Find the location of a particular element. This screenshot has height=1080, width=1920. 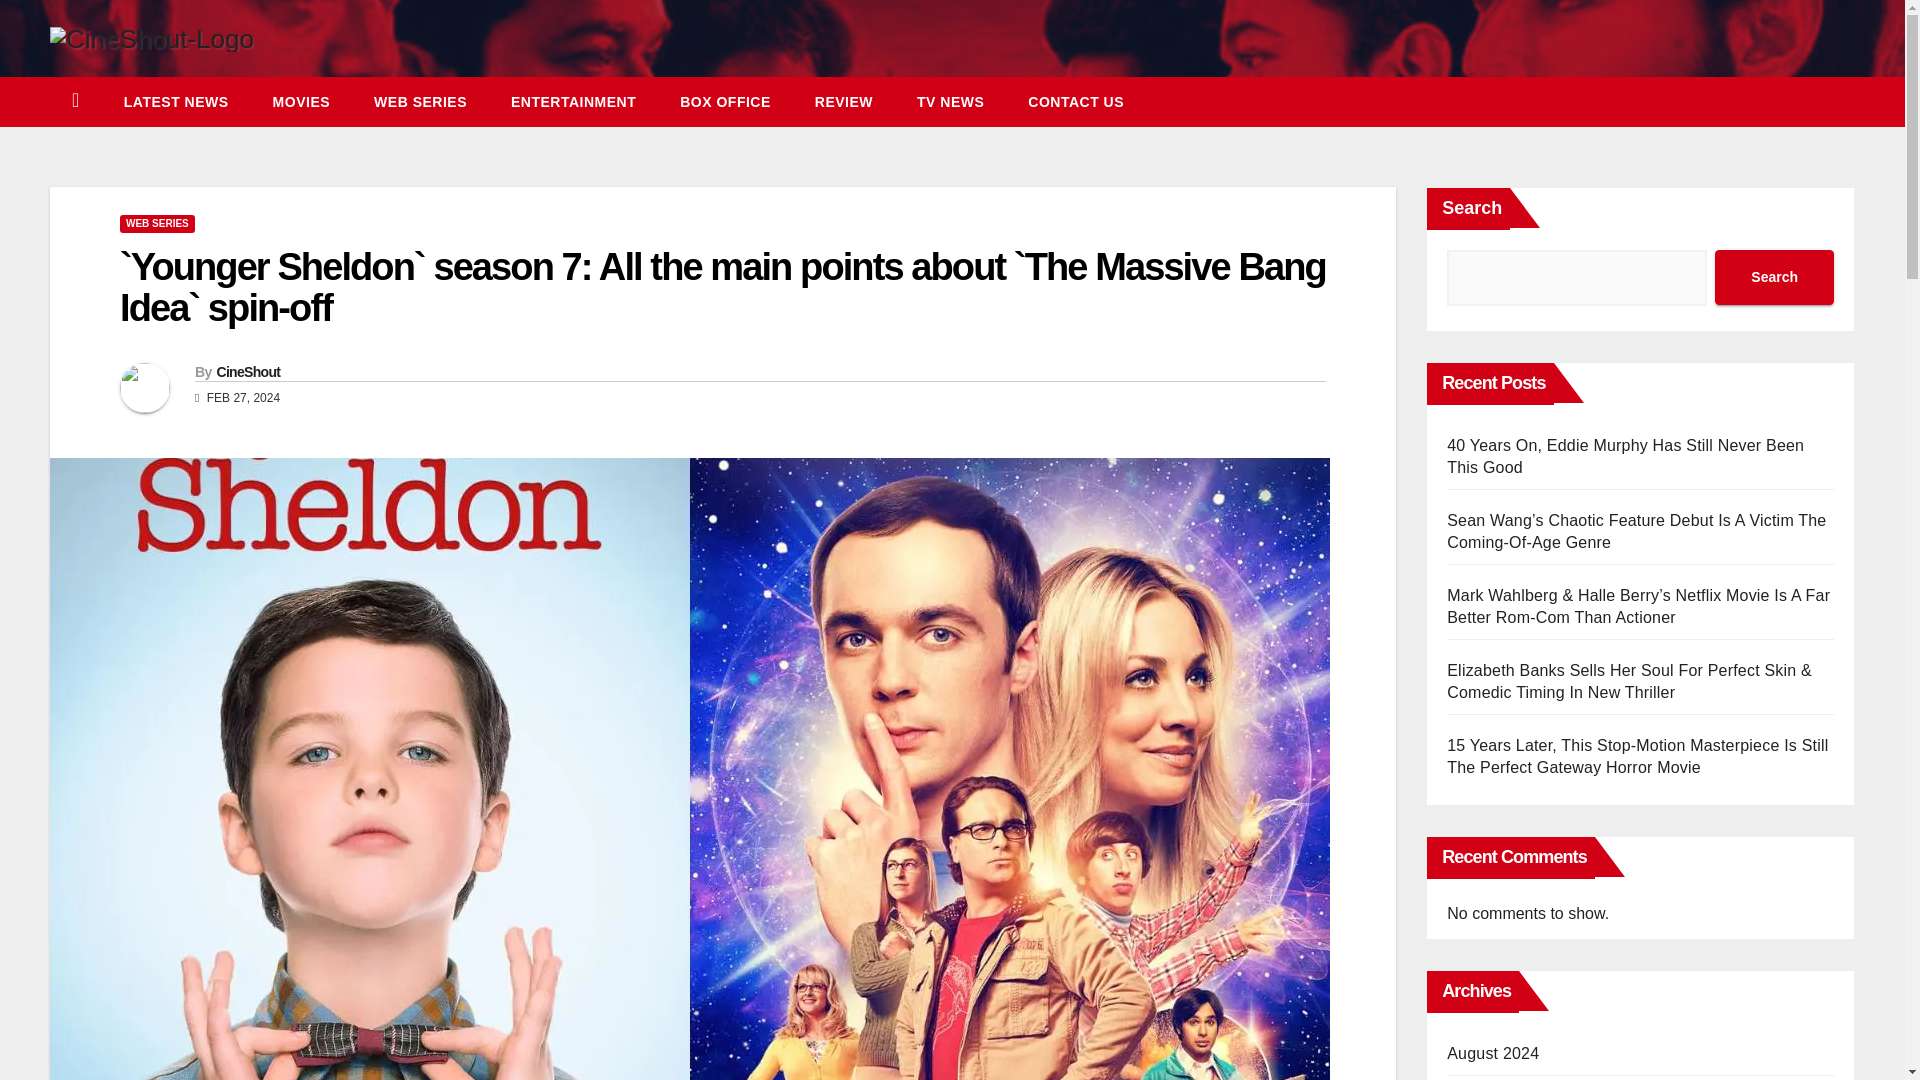

Entertainment is located at coordinates (574, 102).